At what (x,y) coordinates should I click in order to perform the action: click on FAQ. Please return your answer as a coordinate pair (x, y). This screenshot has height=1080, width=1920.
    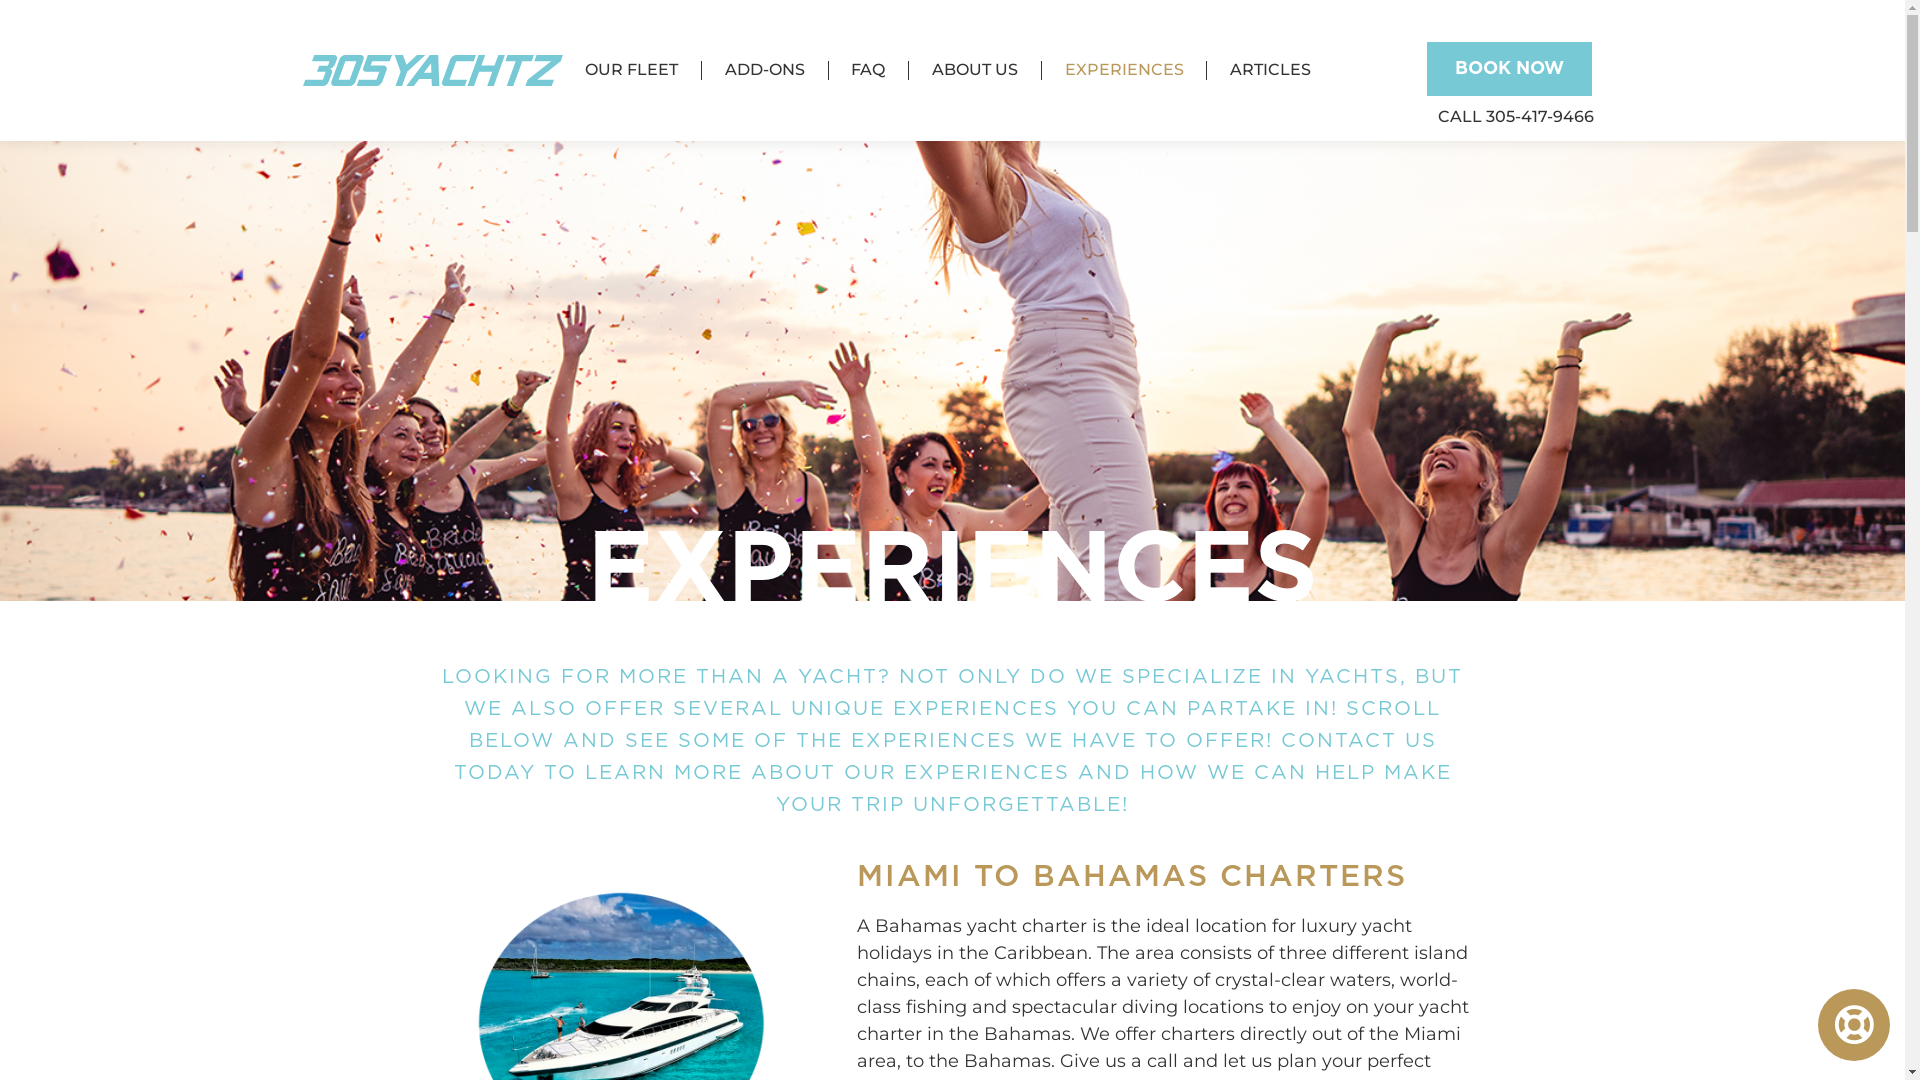
    Looking at the image, I should click on (869, 70).